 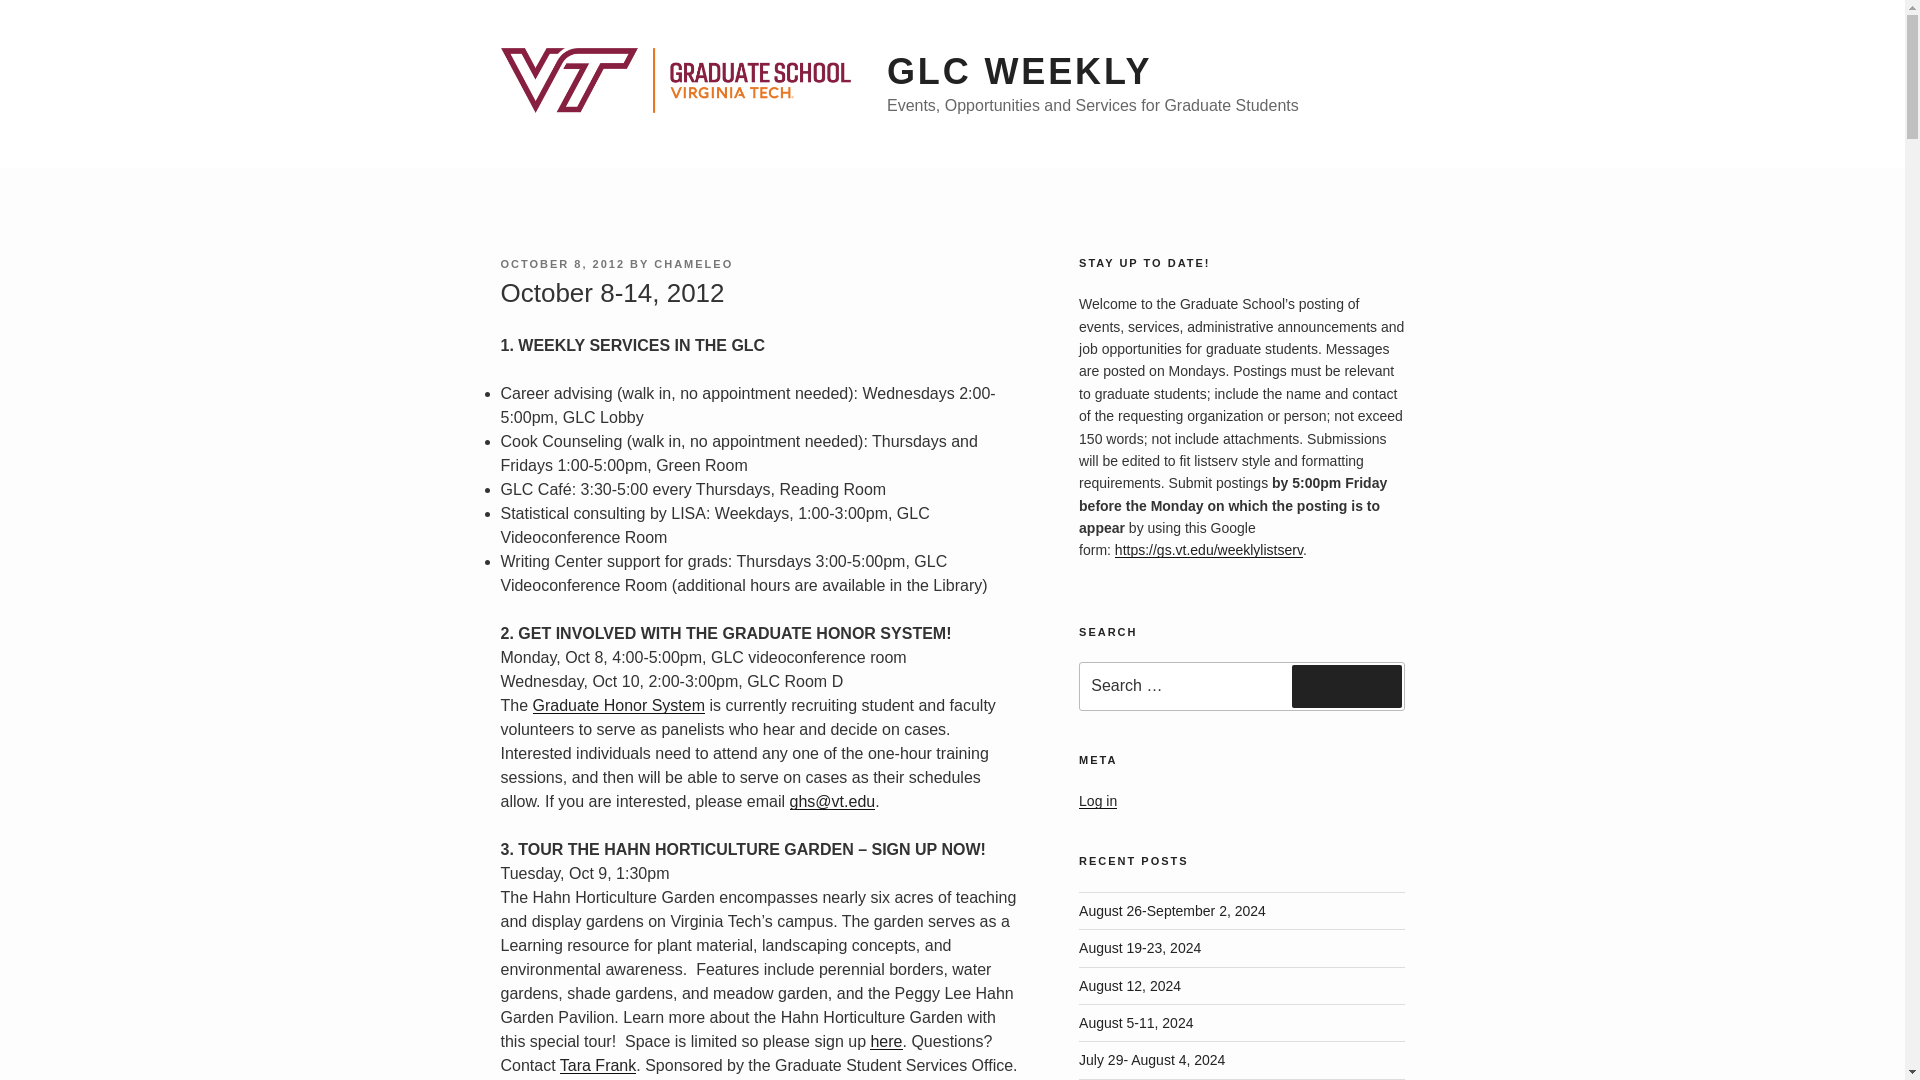 I want to click on Graduate Honor System, so click(x=620, y=704).